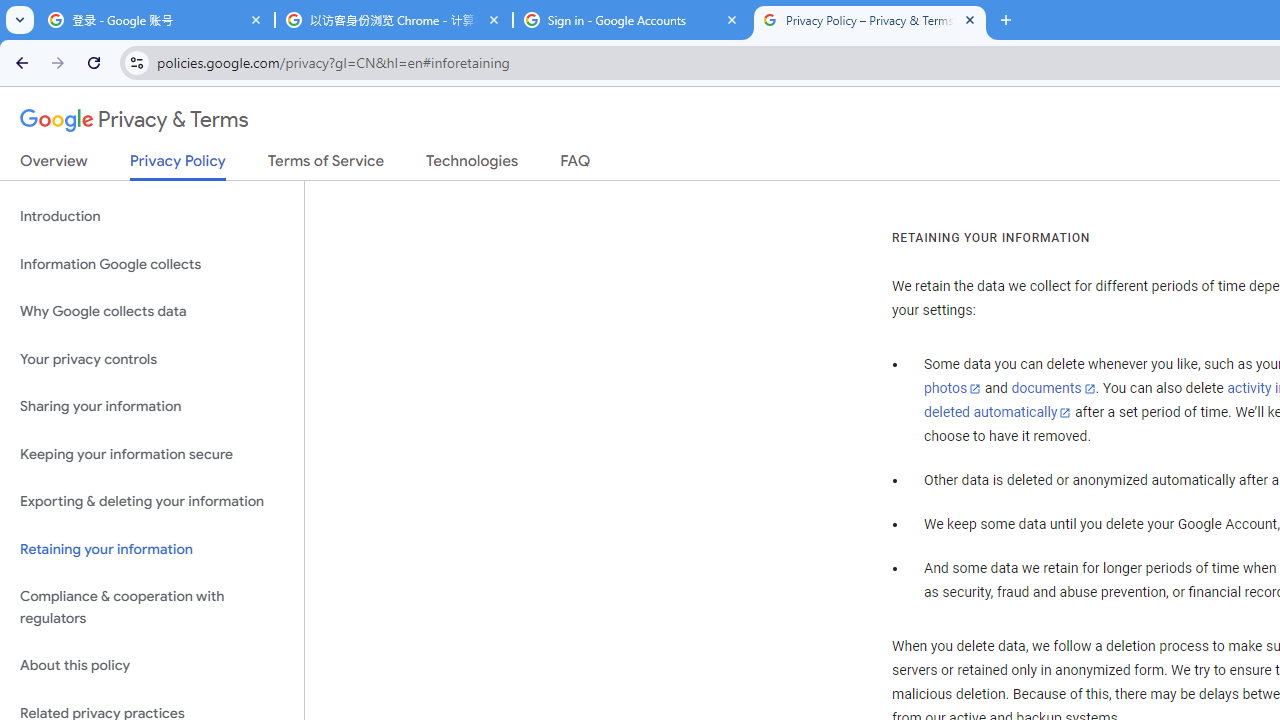  Describe the element at coordinates (134, 120) in the screenshot. I see `Privacy & Terms` at that location.